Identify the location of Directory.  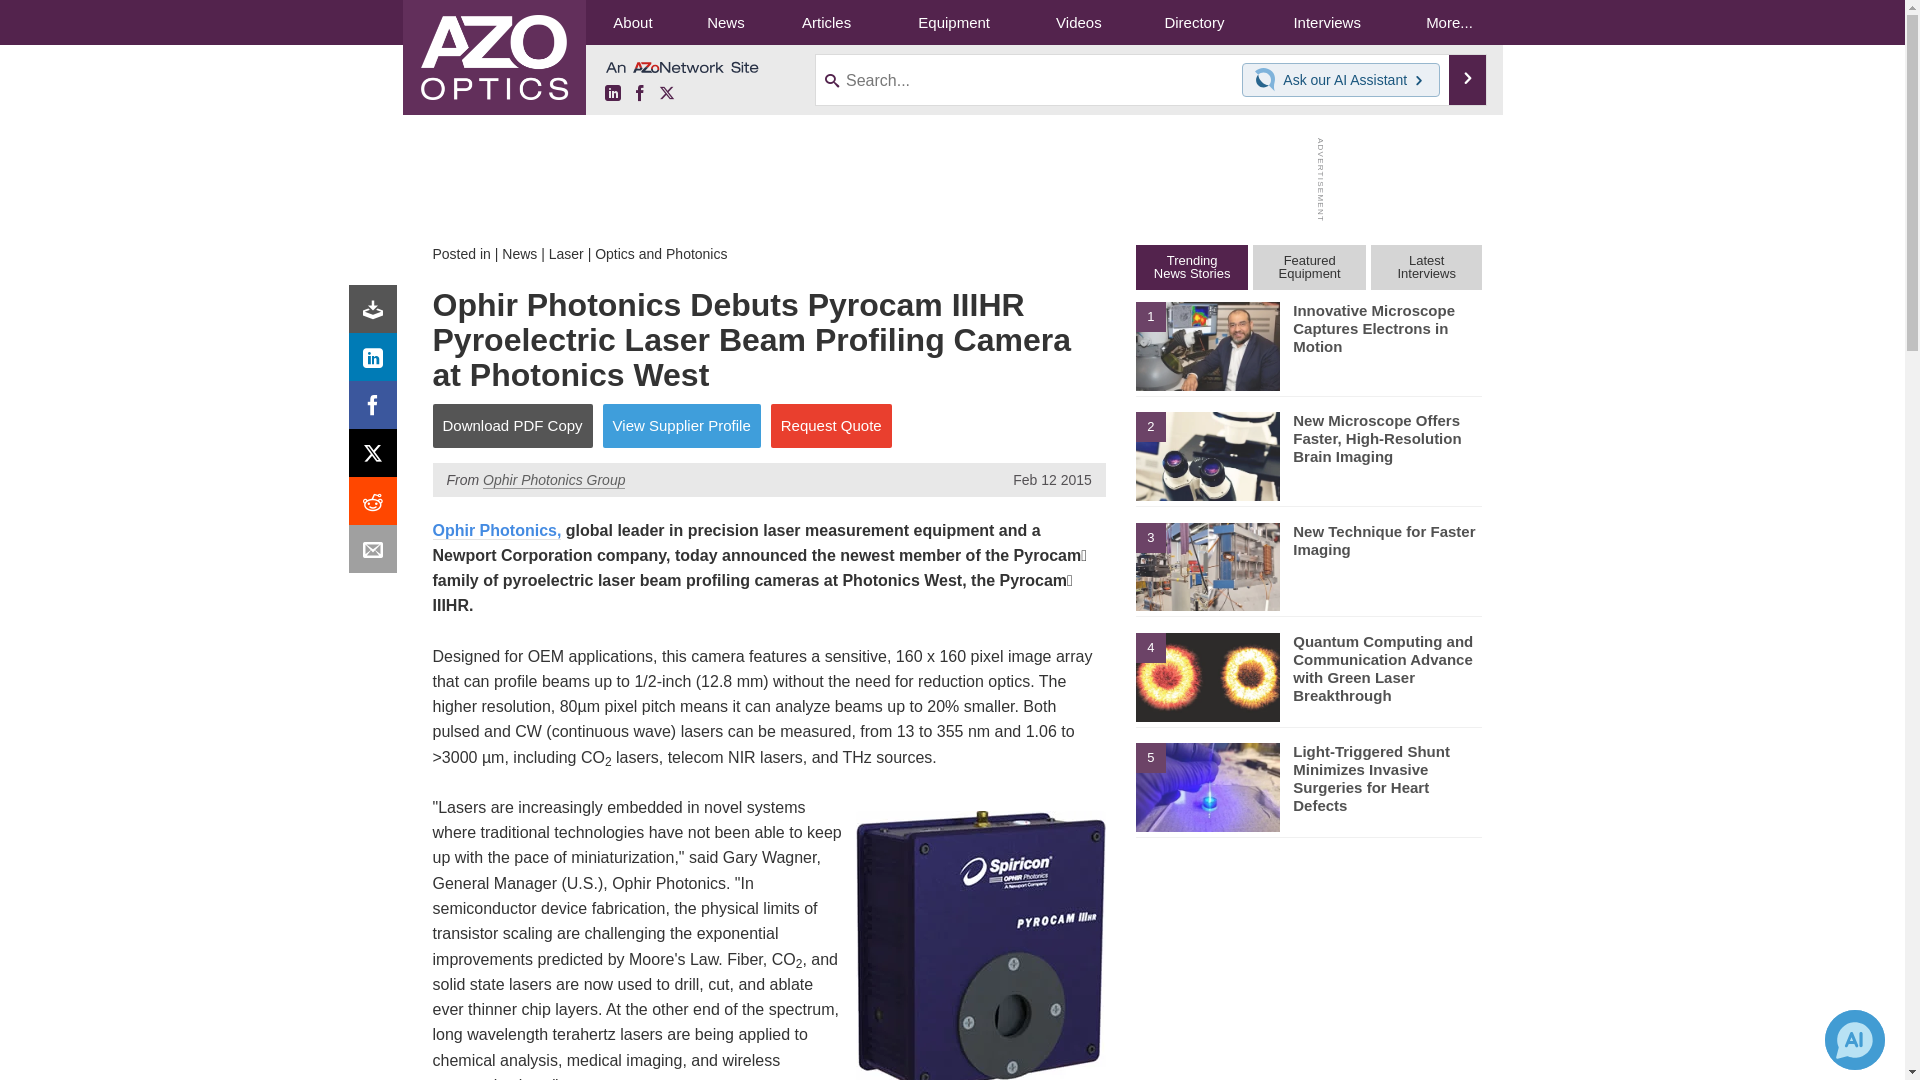
(1194, 22).